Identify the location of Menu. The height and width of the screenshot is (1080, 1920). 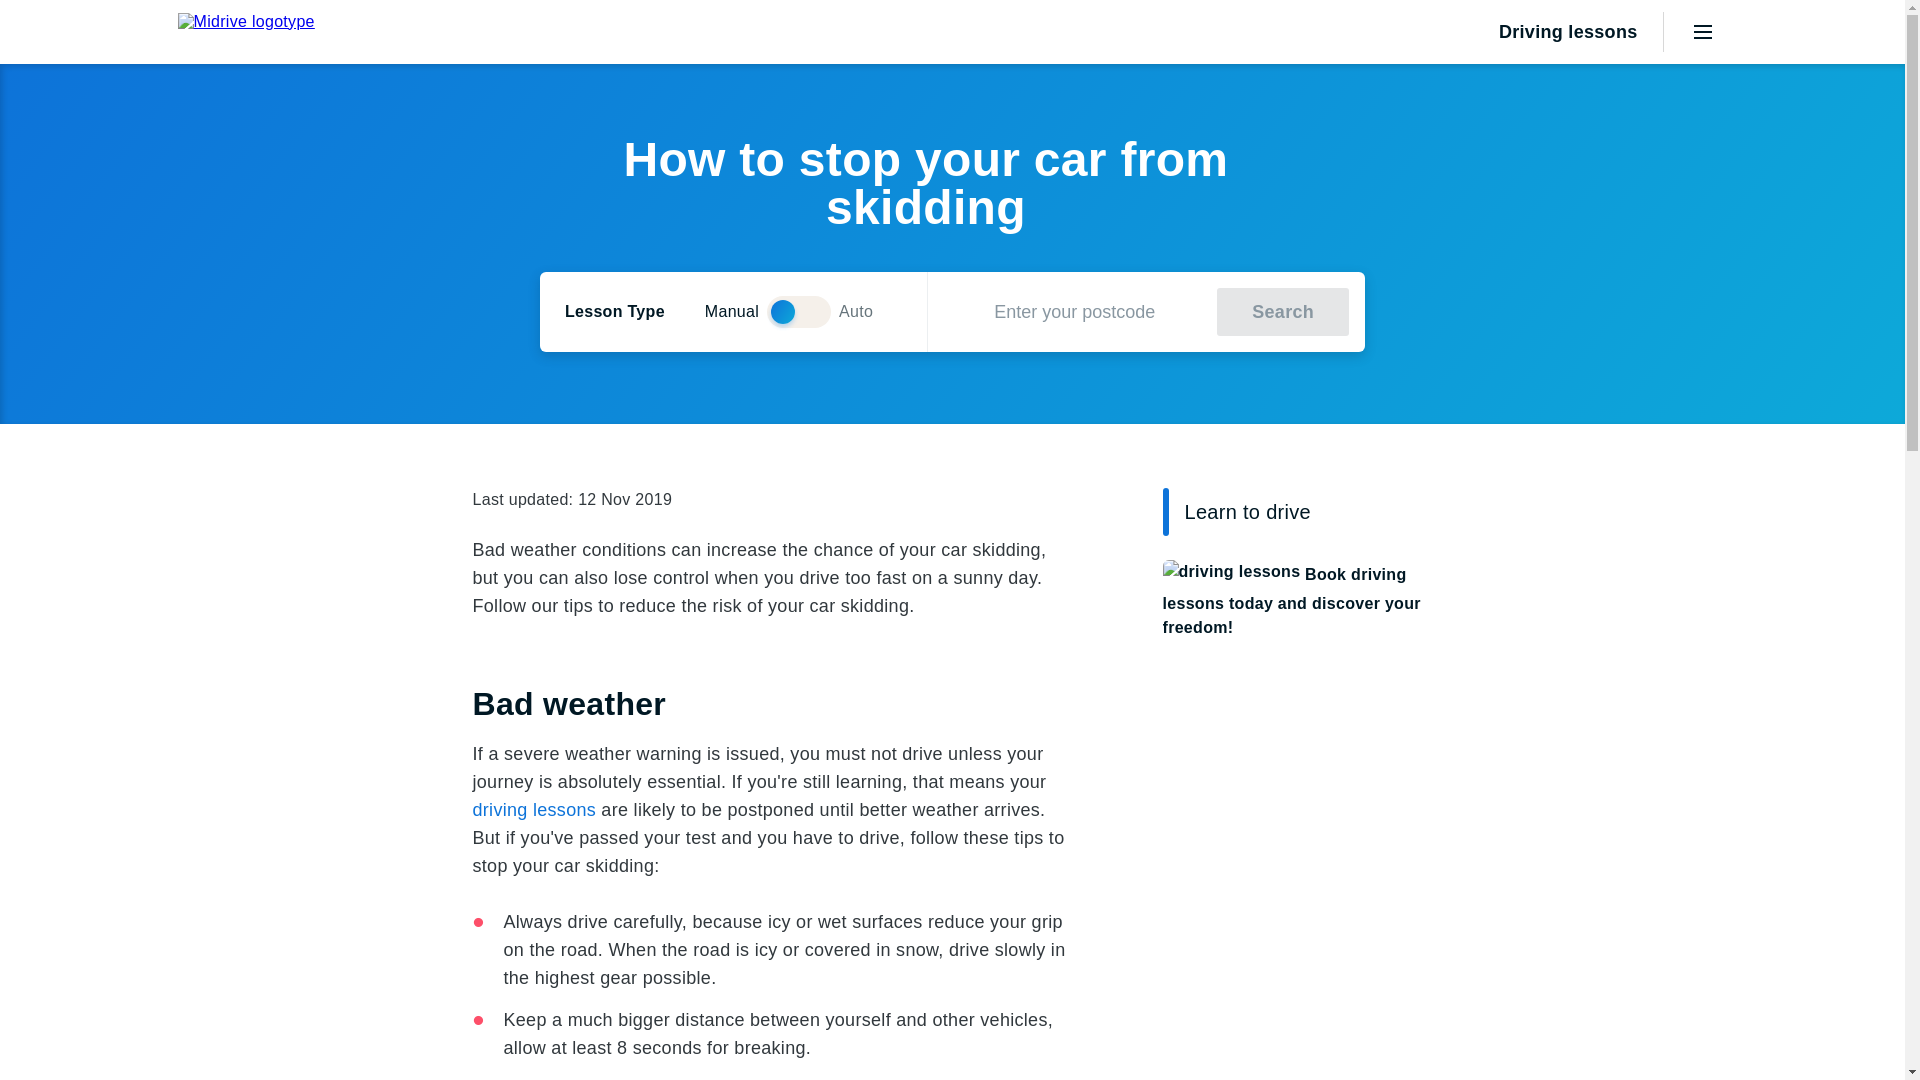
(1703, 31).